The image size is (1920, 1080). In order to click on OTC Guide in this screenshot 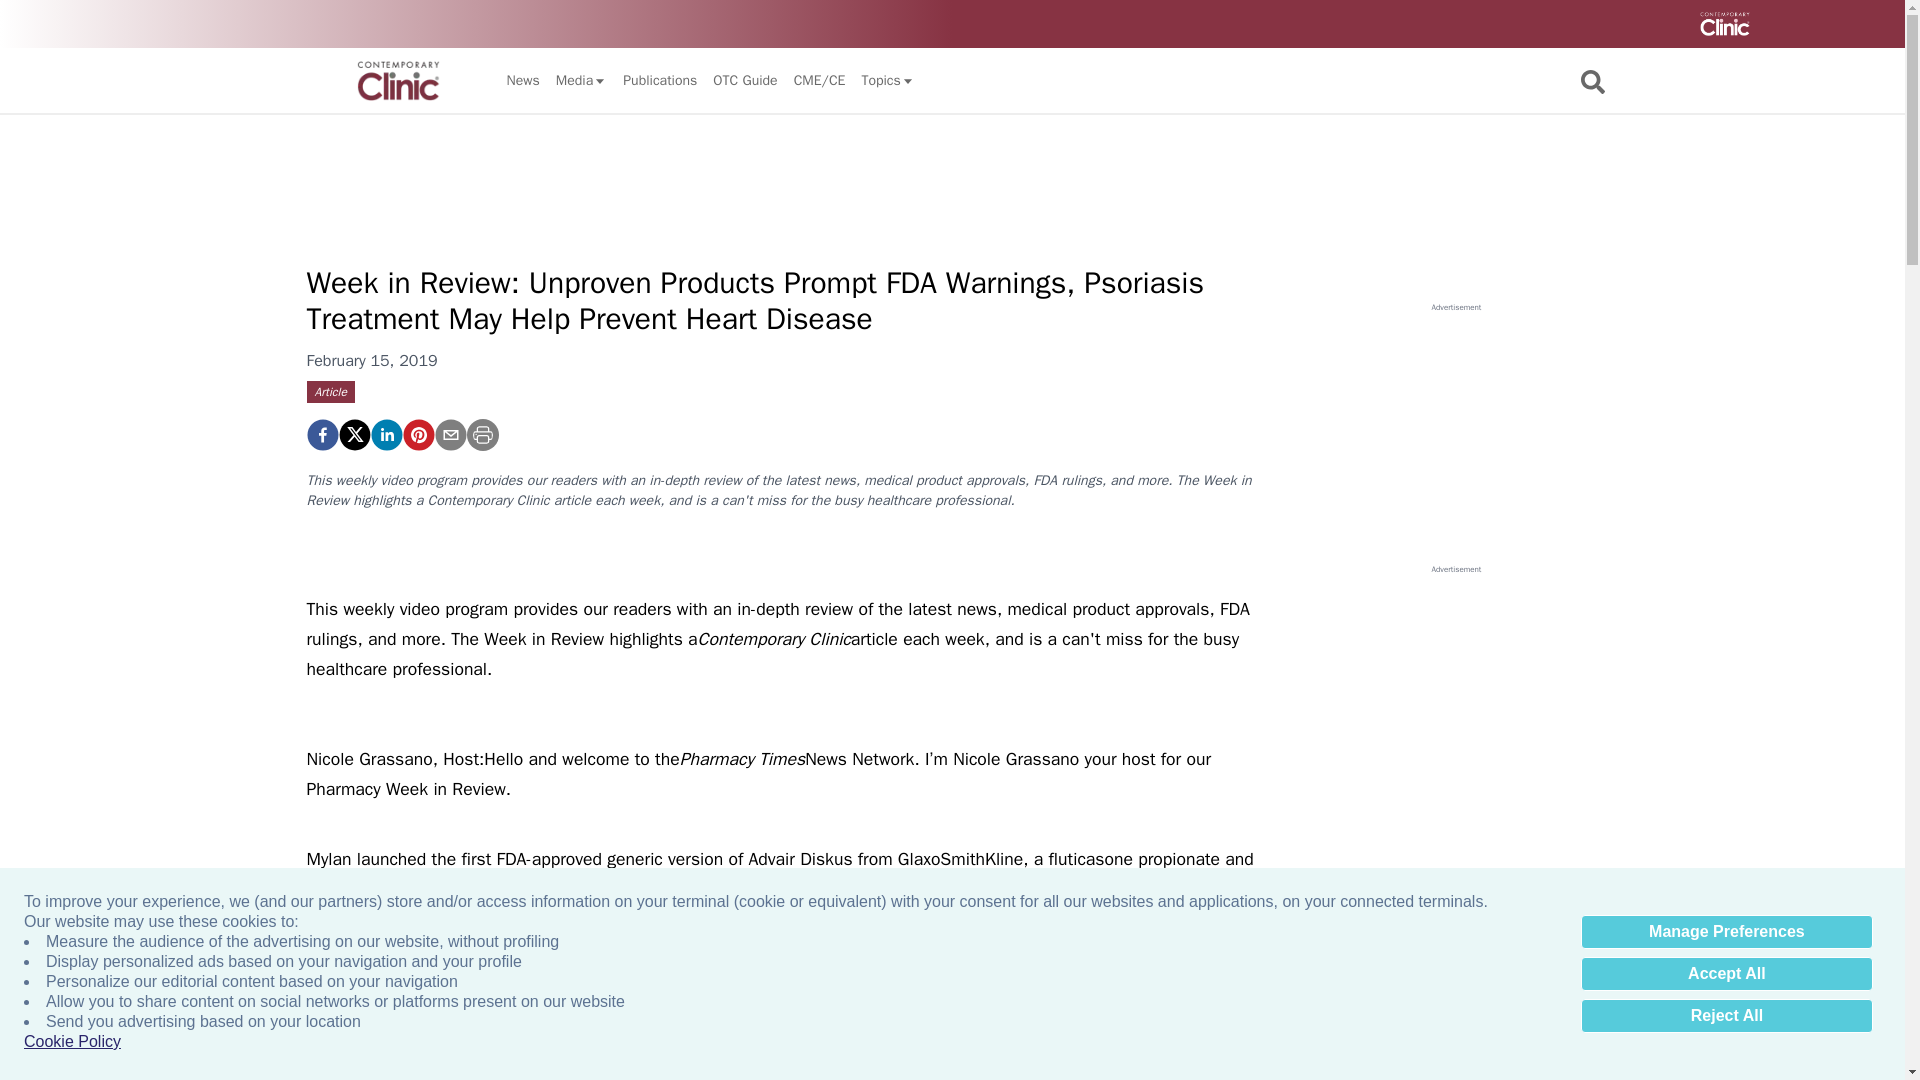, I will do `click(744, 80)`.